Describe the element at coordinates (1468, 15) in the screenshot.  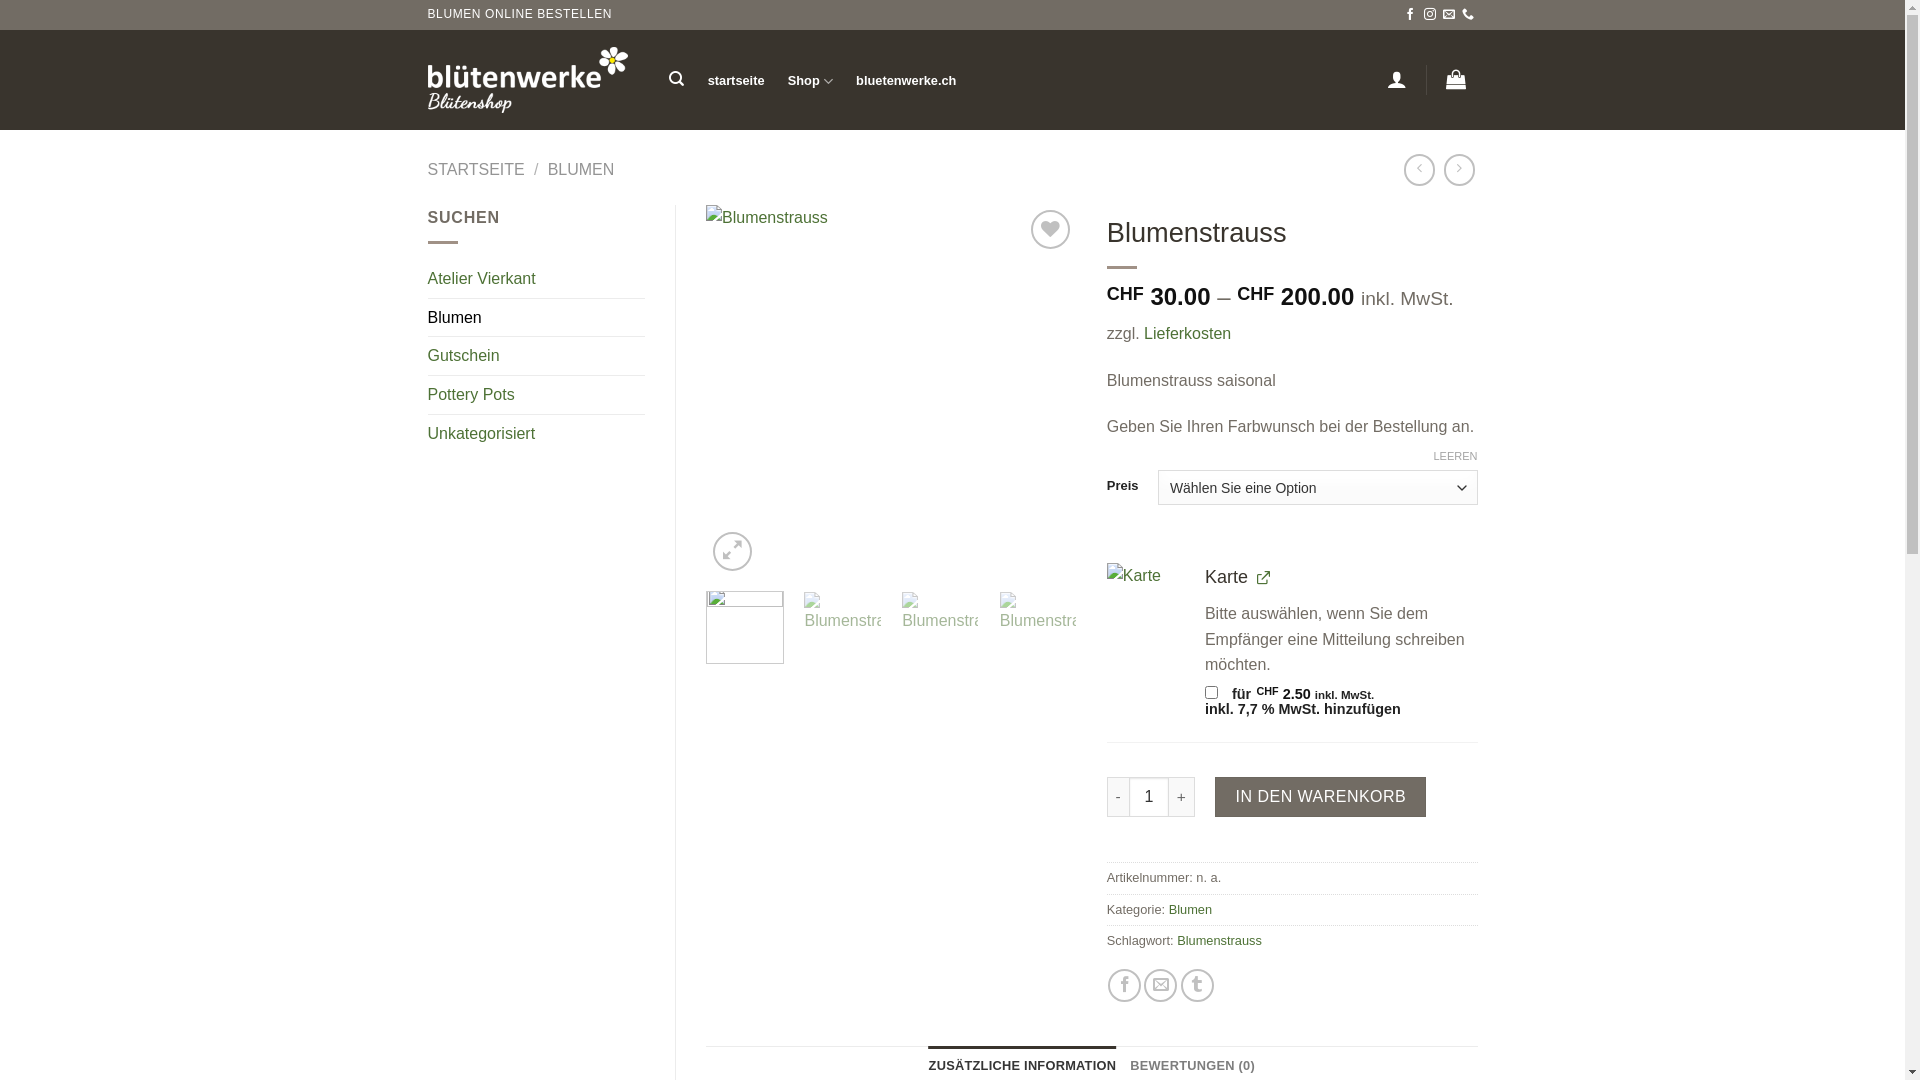
I see `Rufen Sie uns an` at that location.